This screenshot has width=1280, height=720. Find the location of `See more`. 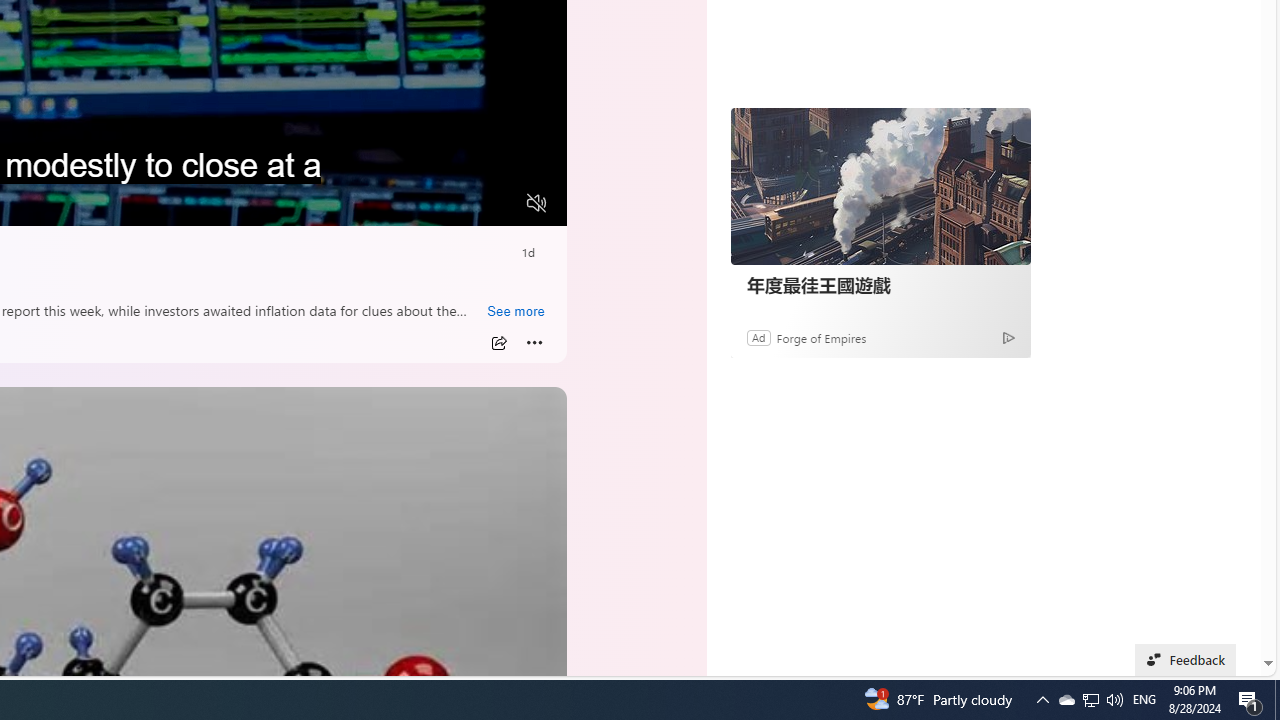

See more is located at coordinates (515, 312).